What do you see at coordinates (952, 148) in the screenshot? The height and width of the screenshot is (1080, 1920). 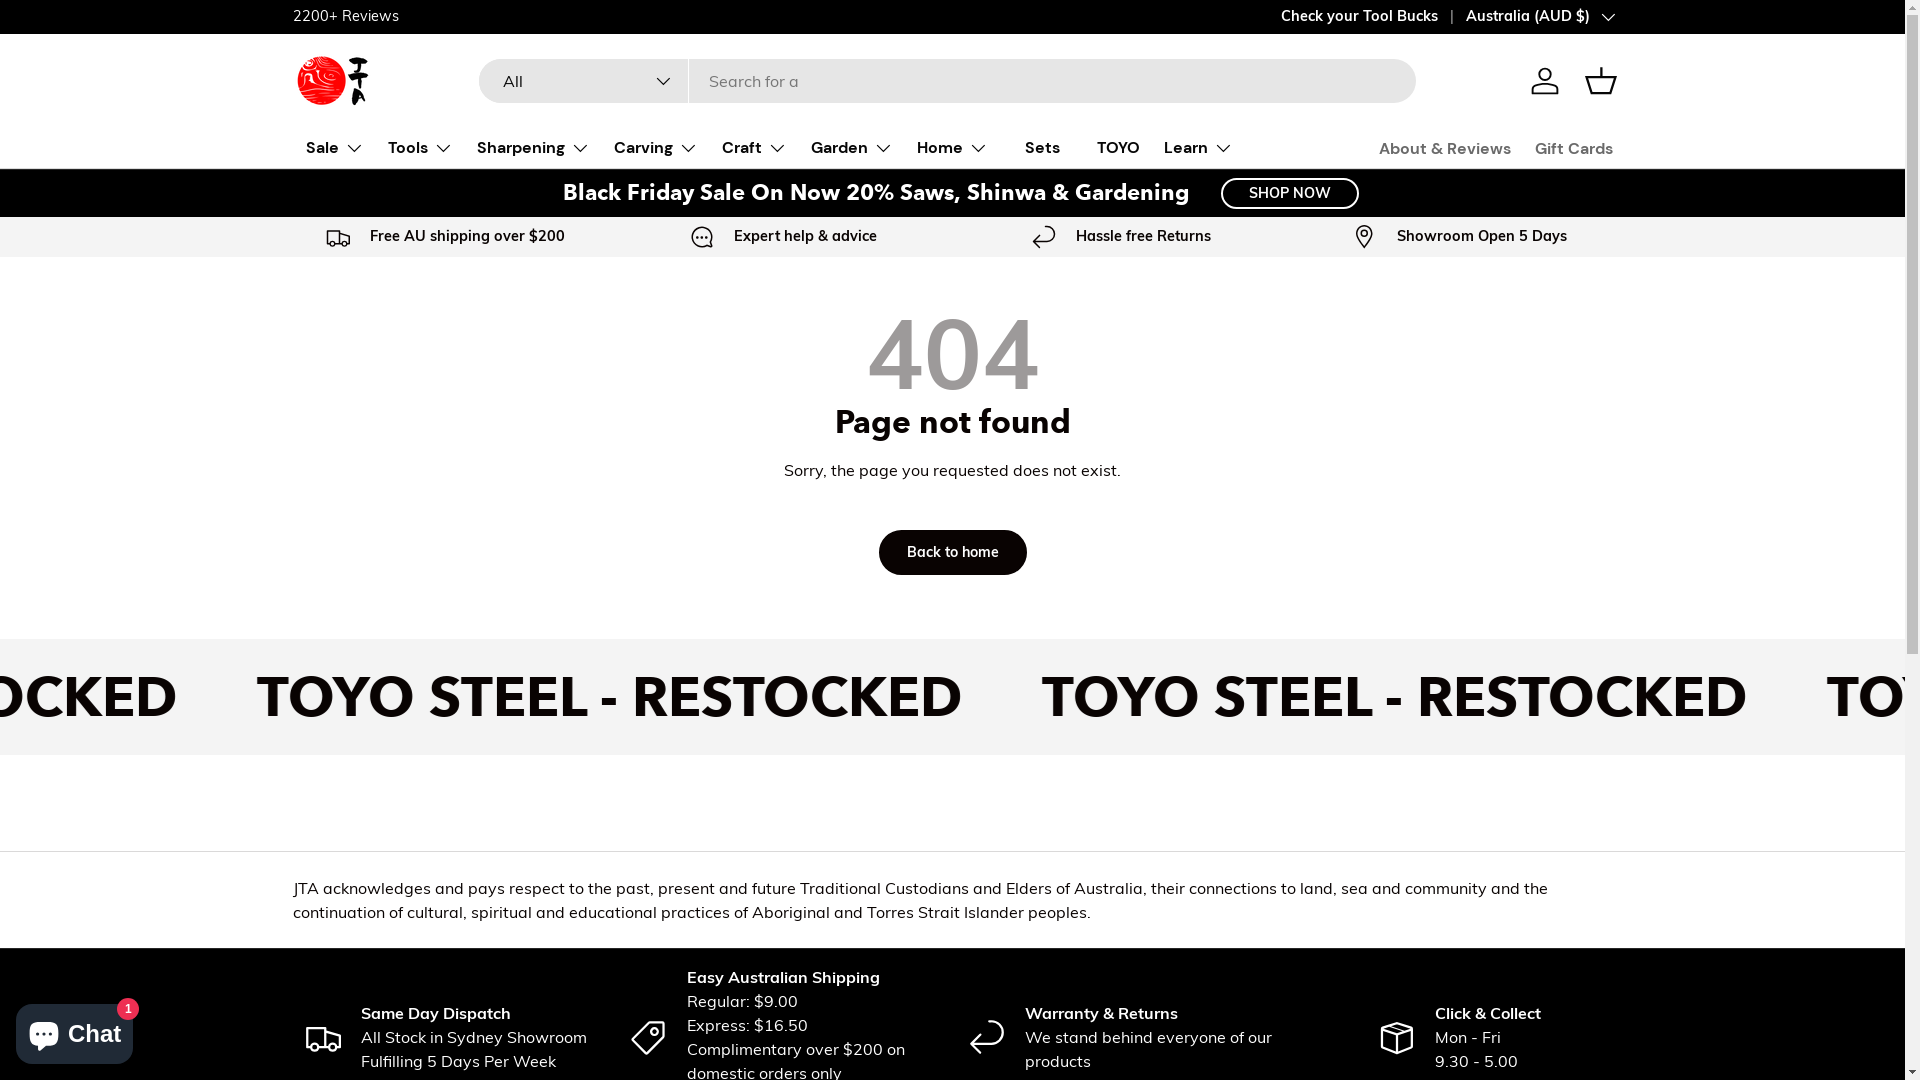 I see `Home` at bounding box center [952, 148].